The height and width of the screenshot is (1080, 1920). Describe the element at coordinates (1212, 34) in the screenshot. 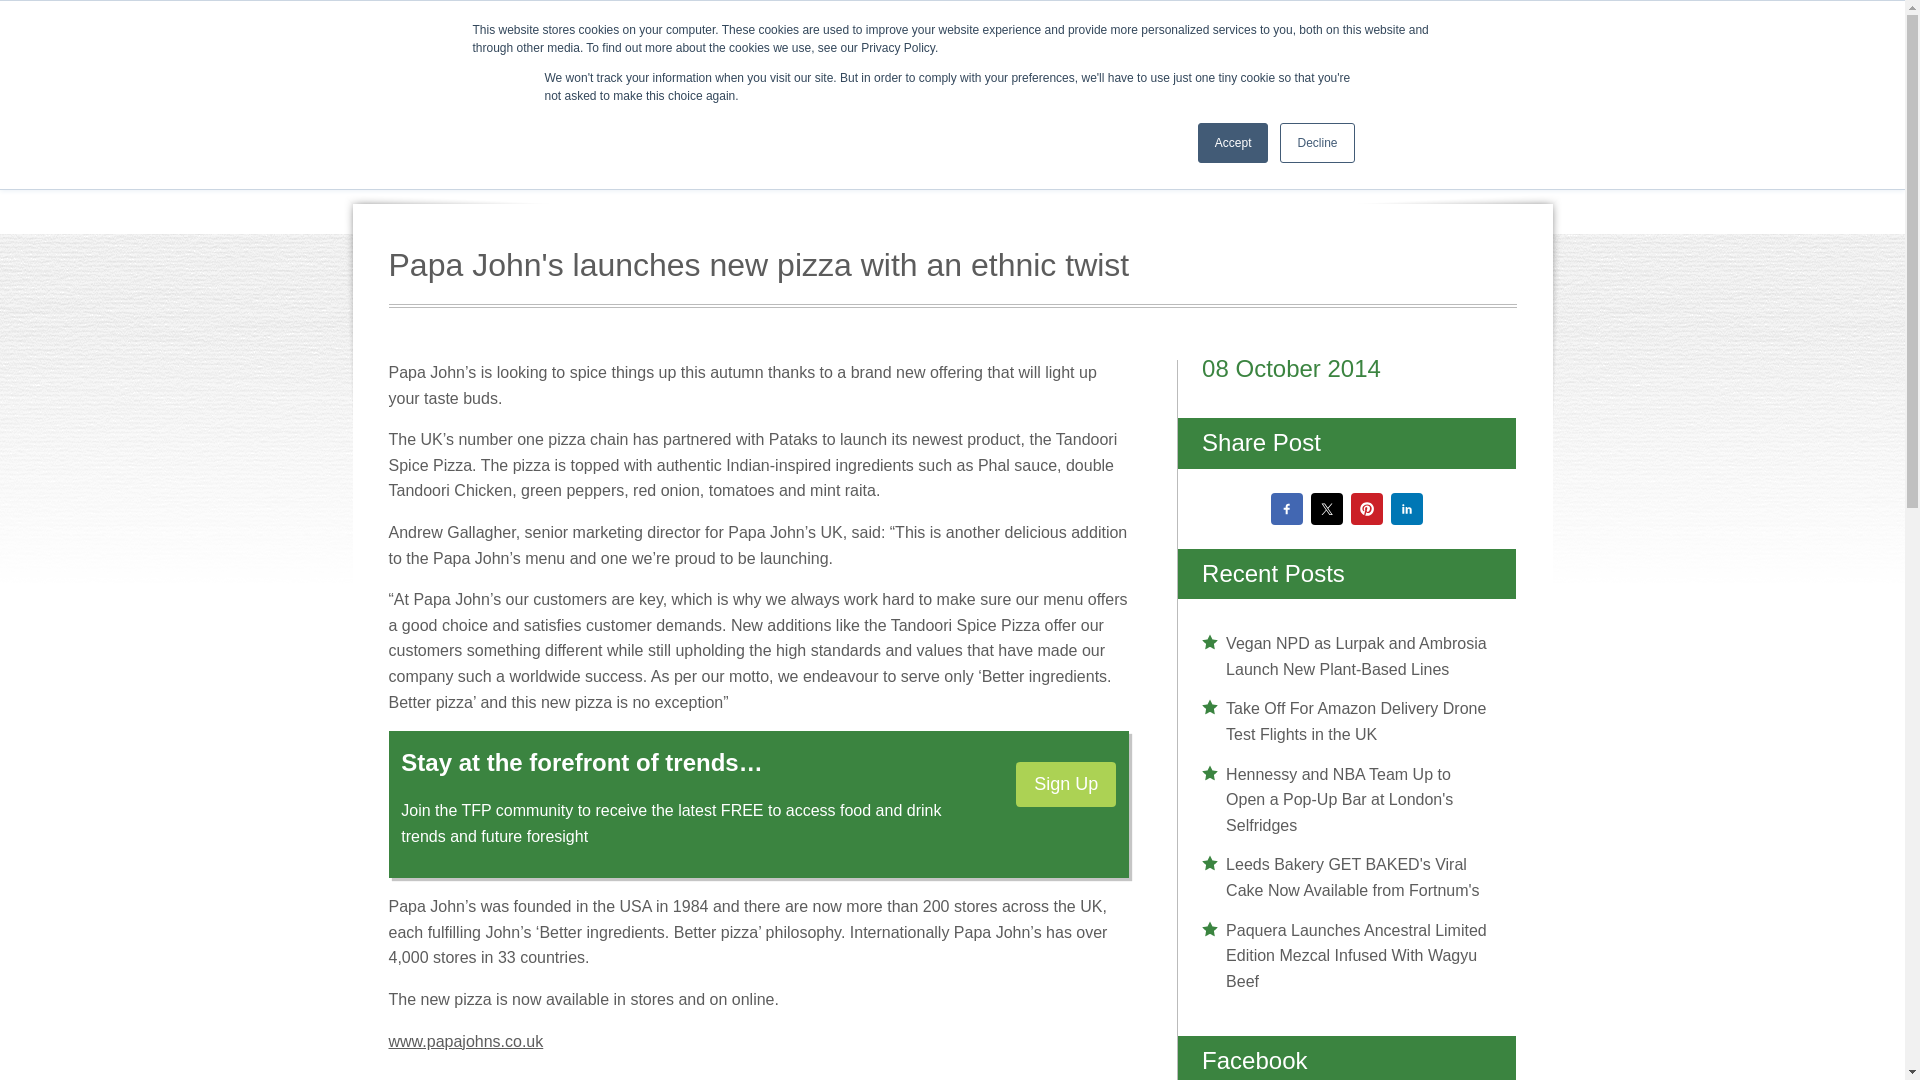

I see `TFP Foundation` at that location.